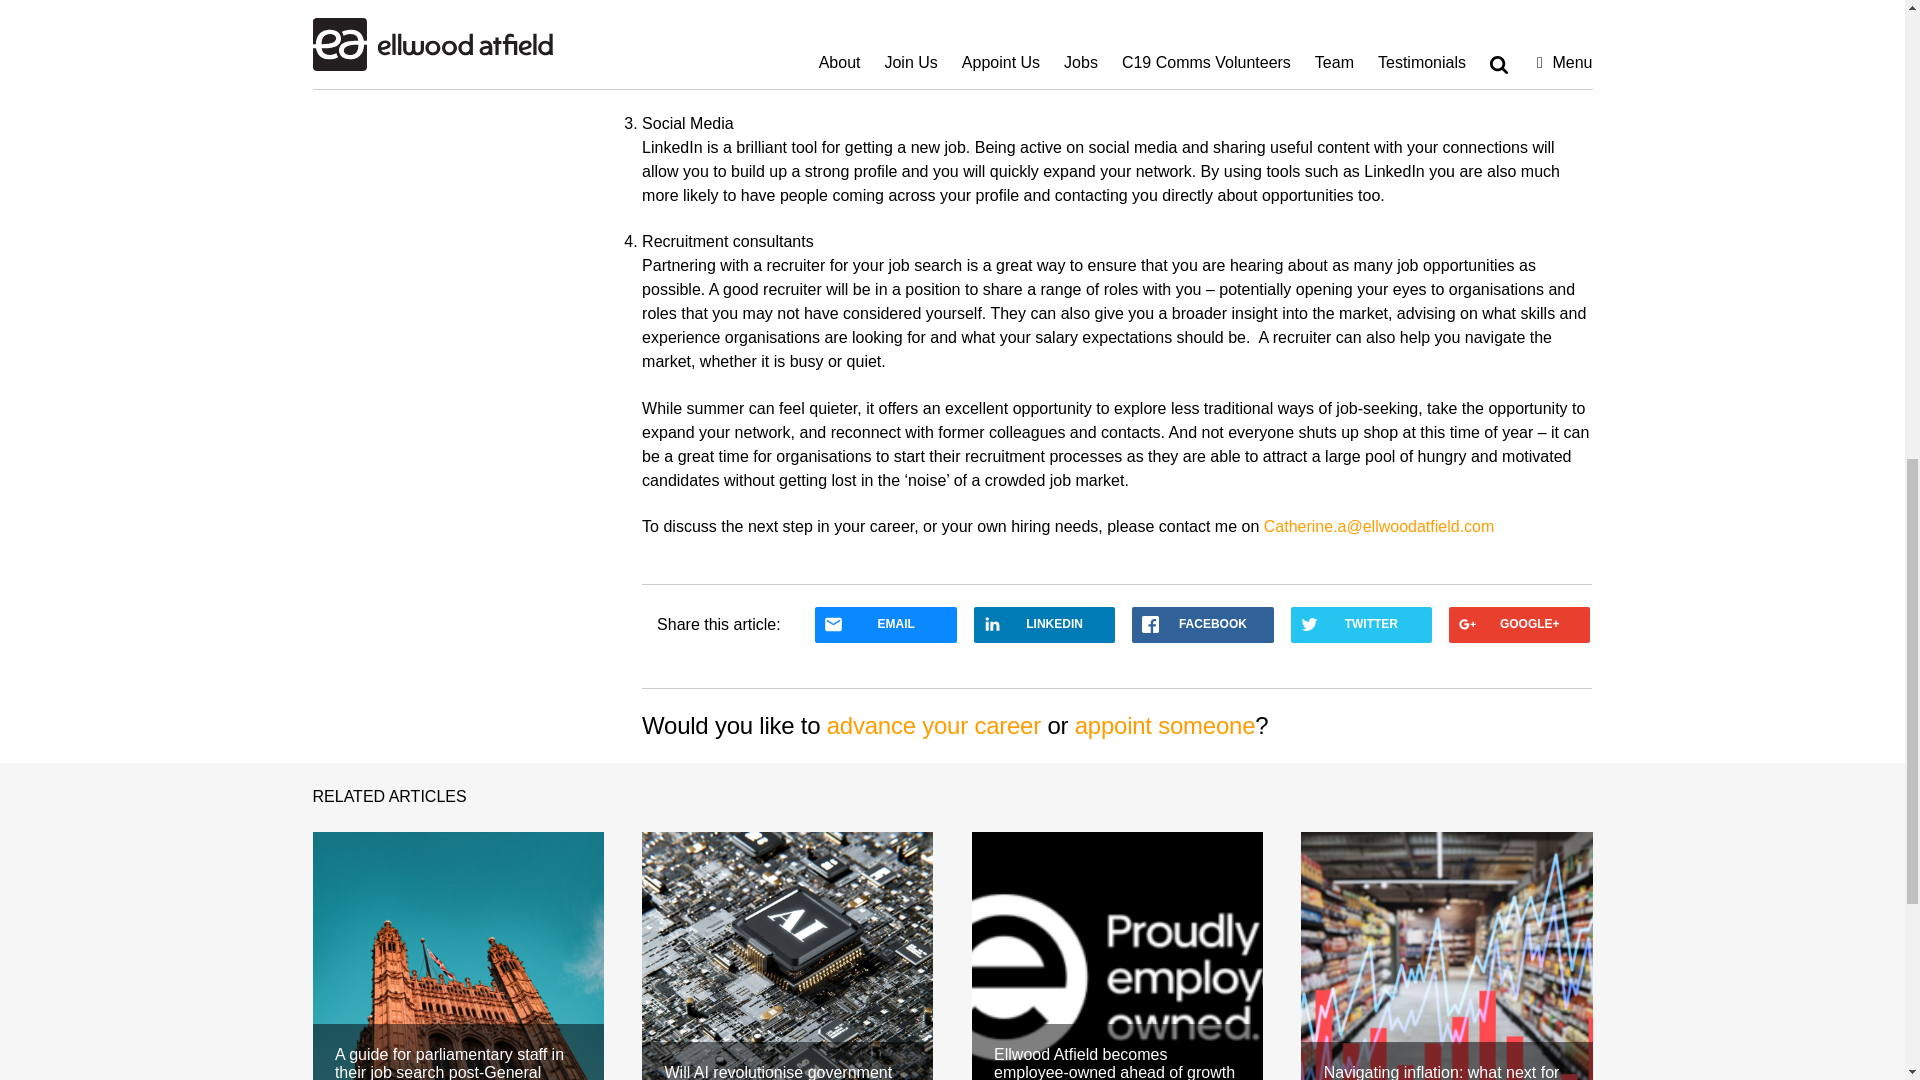 The height and width of the screenshot is (1080, 1920). I want to click on Will AI revolutionise government affairs?, so click(787, 956).